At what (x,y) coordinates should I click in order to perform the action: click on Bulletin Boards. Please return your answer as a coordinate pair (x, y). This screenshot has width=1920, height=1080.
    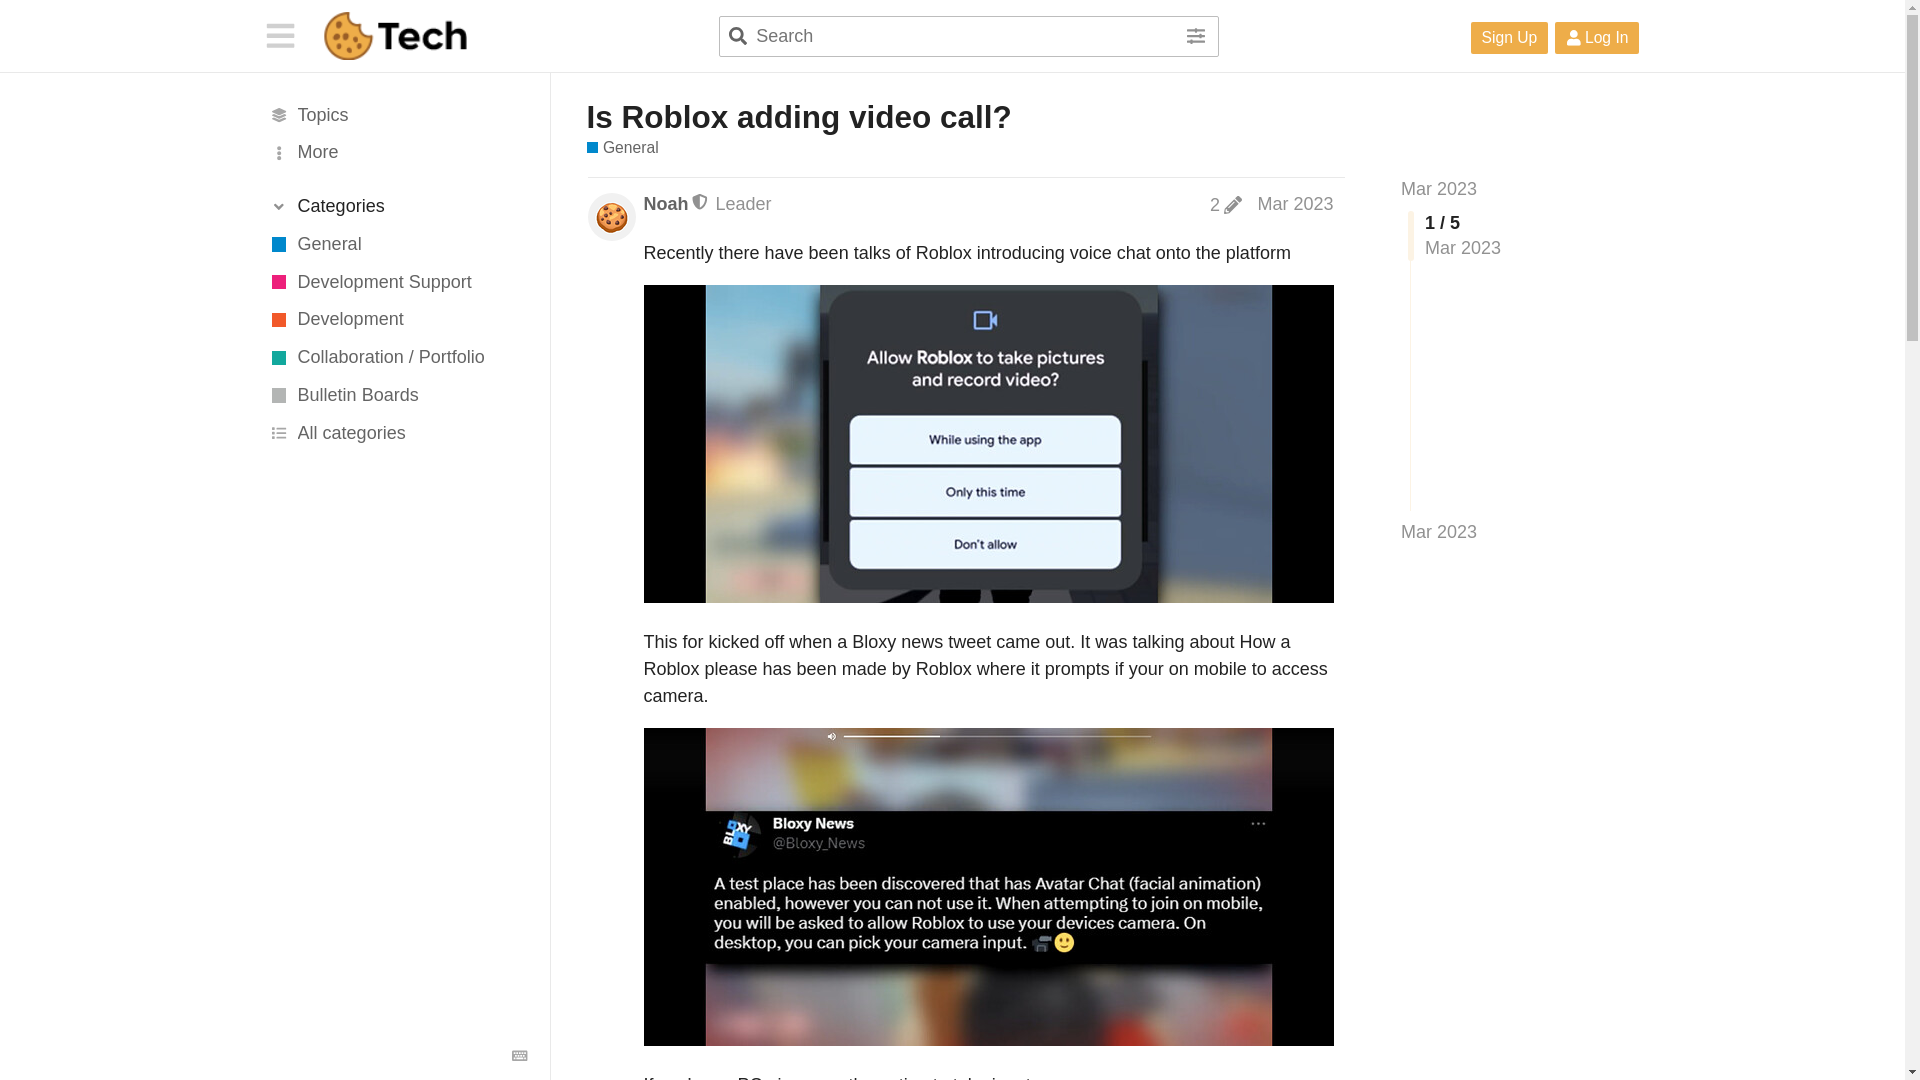
    Looking at the image, I should click on (396, 395).